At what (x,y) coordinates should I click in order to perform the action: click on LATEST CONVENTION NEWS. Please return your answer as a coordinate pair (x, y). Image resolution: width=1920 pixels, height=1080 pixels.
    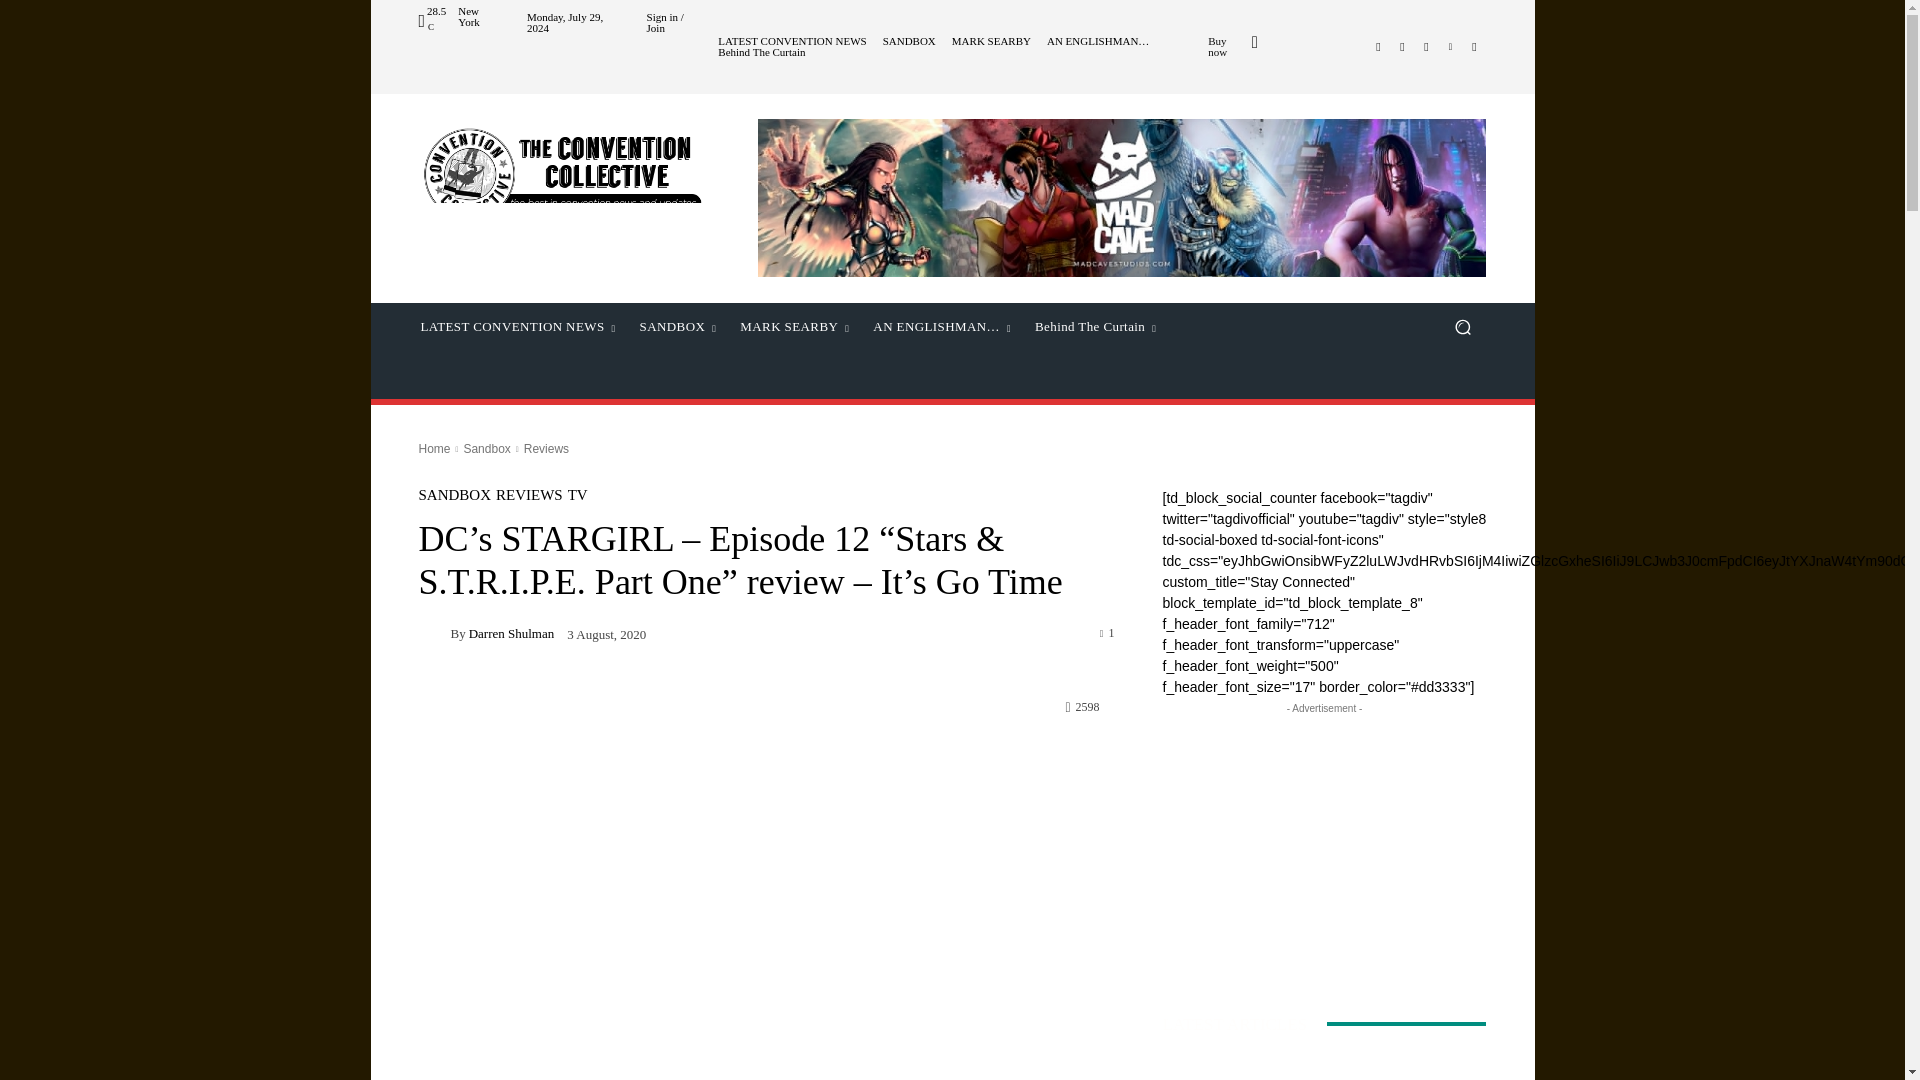
    Looking at the image, I should click on (792, 41).